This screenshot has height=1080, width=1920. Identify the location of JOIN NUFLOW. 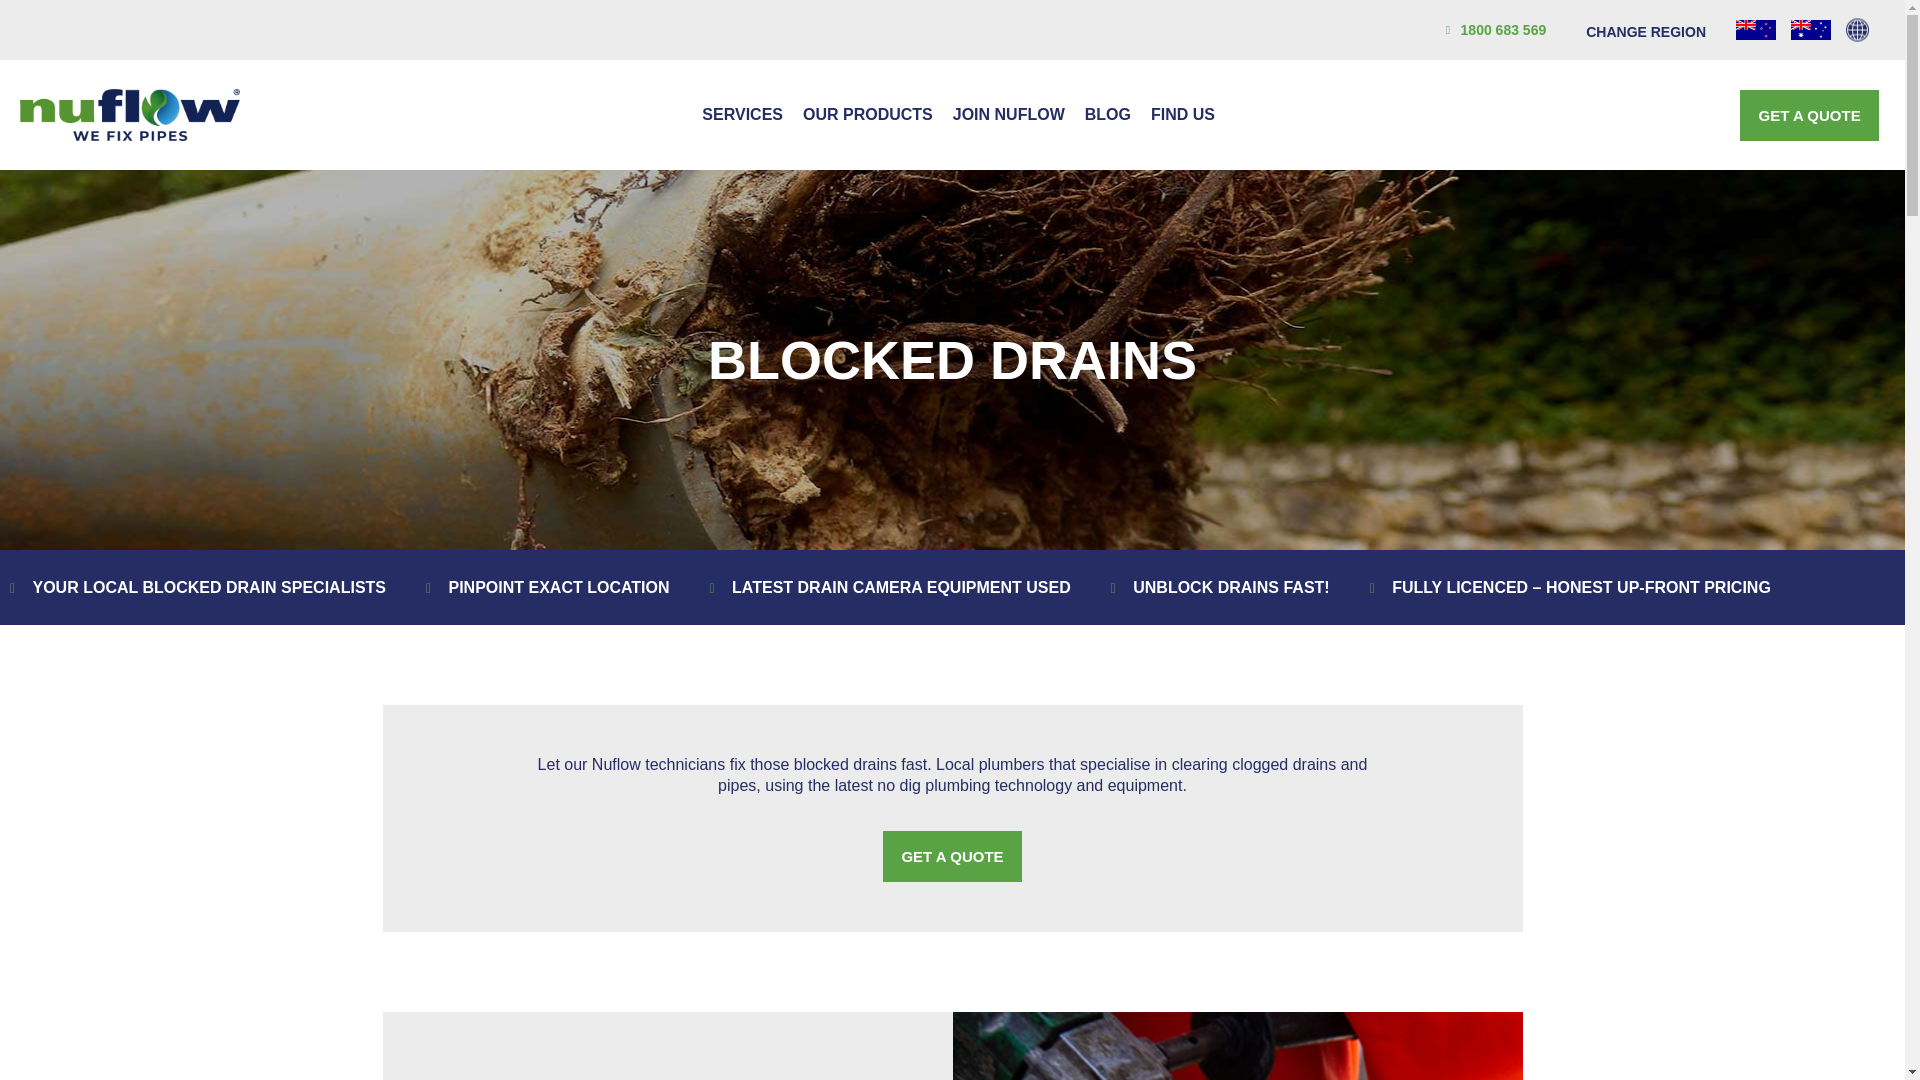
(1008, 114).